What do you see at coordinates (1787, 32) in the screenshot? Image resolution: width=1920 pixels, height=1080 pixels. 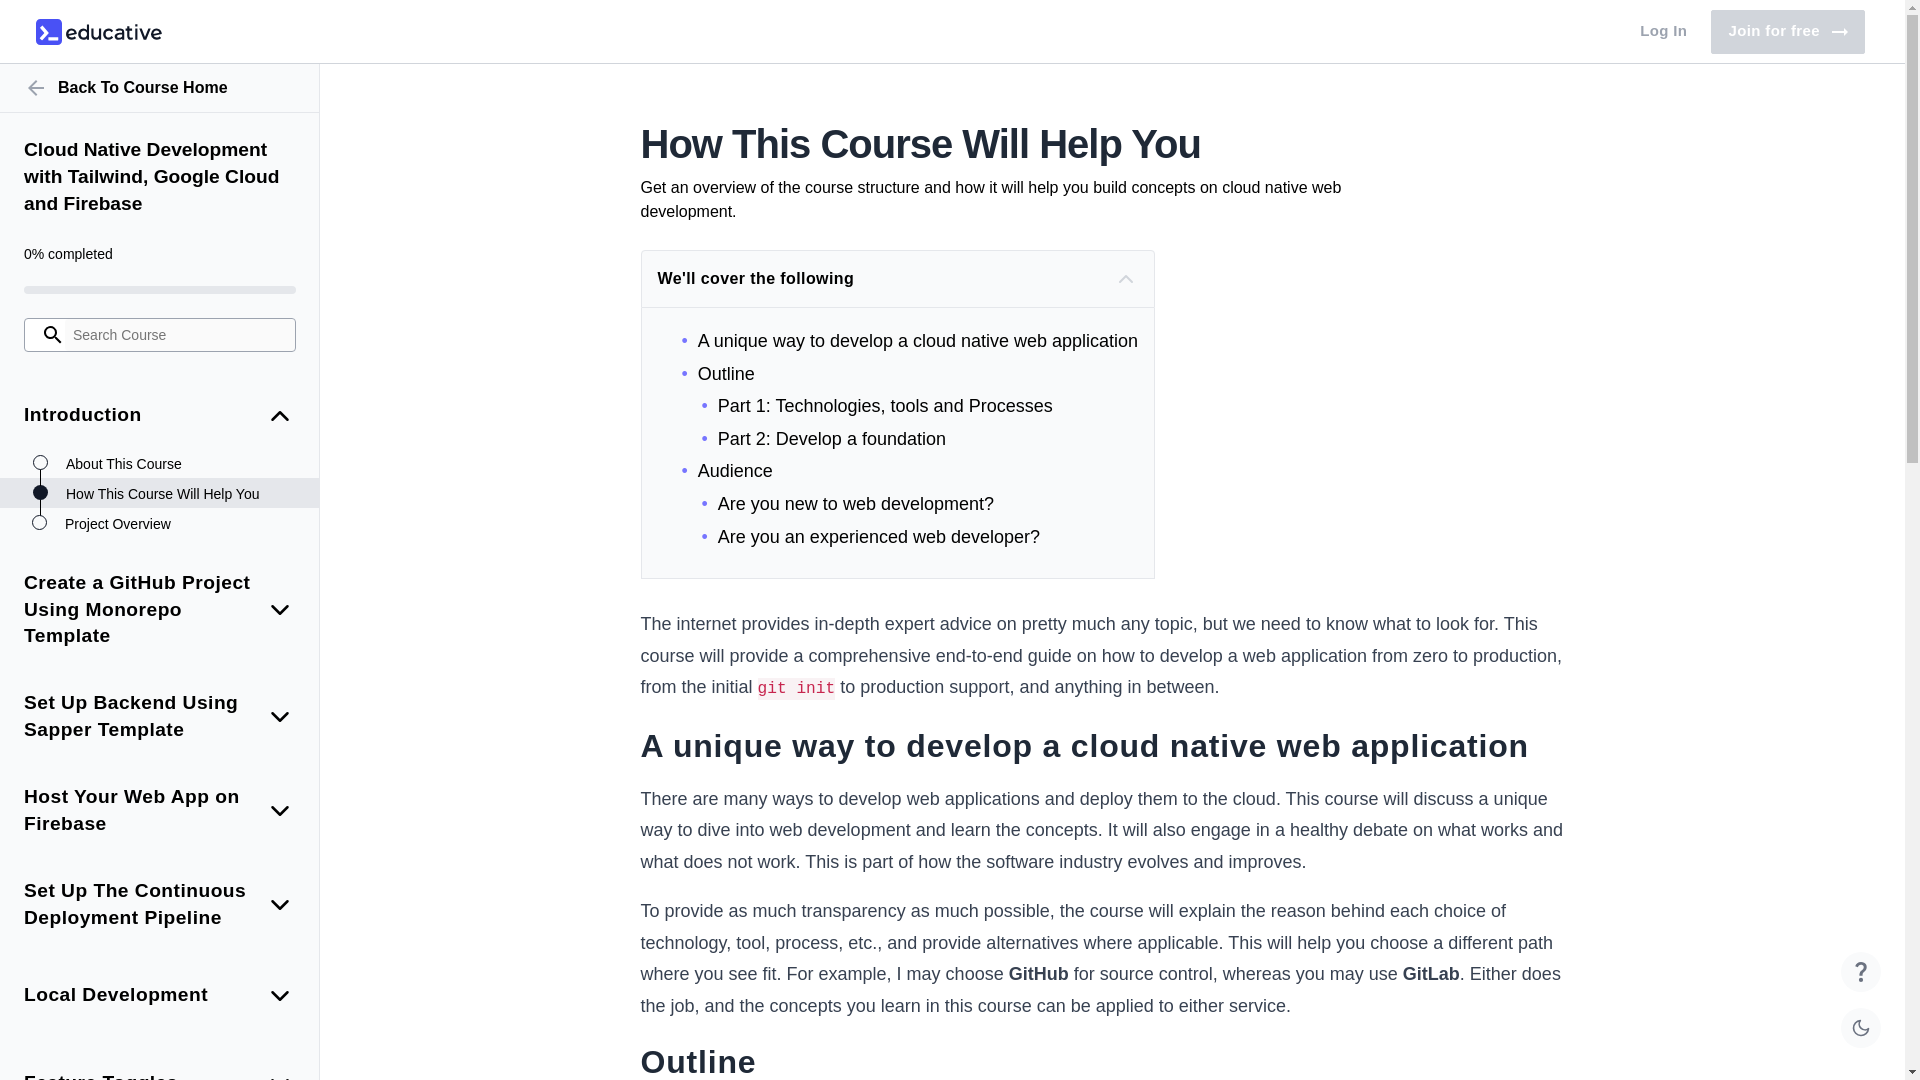 I see `Log In` at bounding box center [1787, 32].